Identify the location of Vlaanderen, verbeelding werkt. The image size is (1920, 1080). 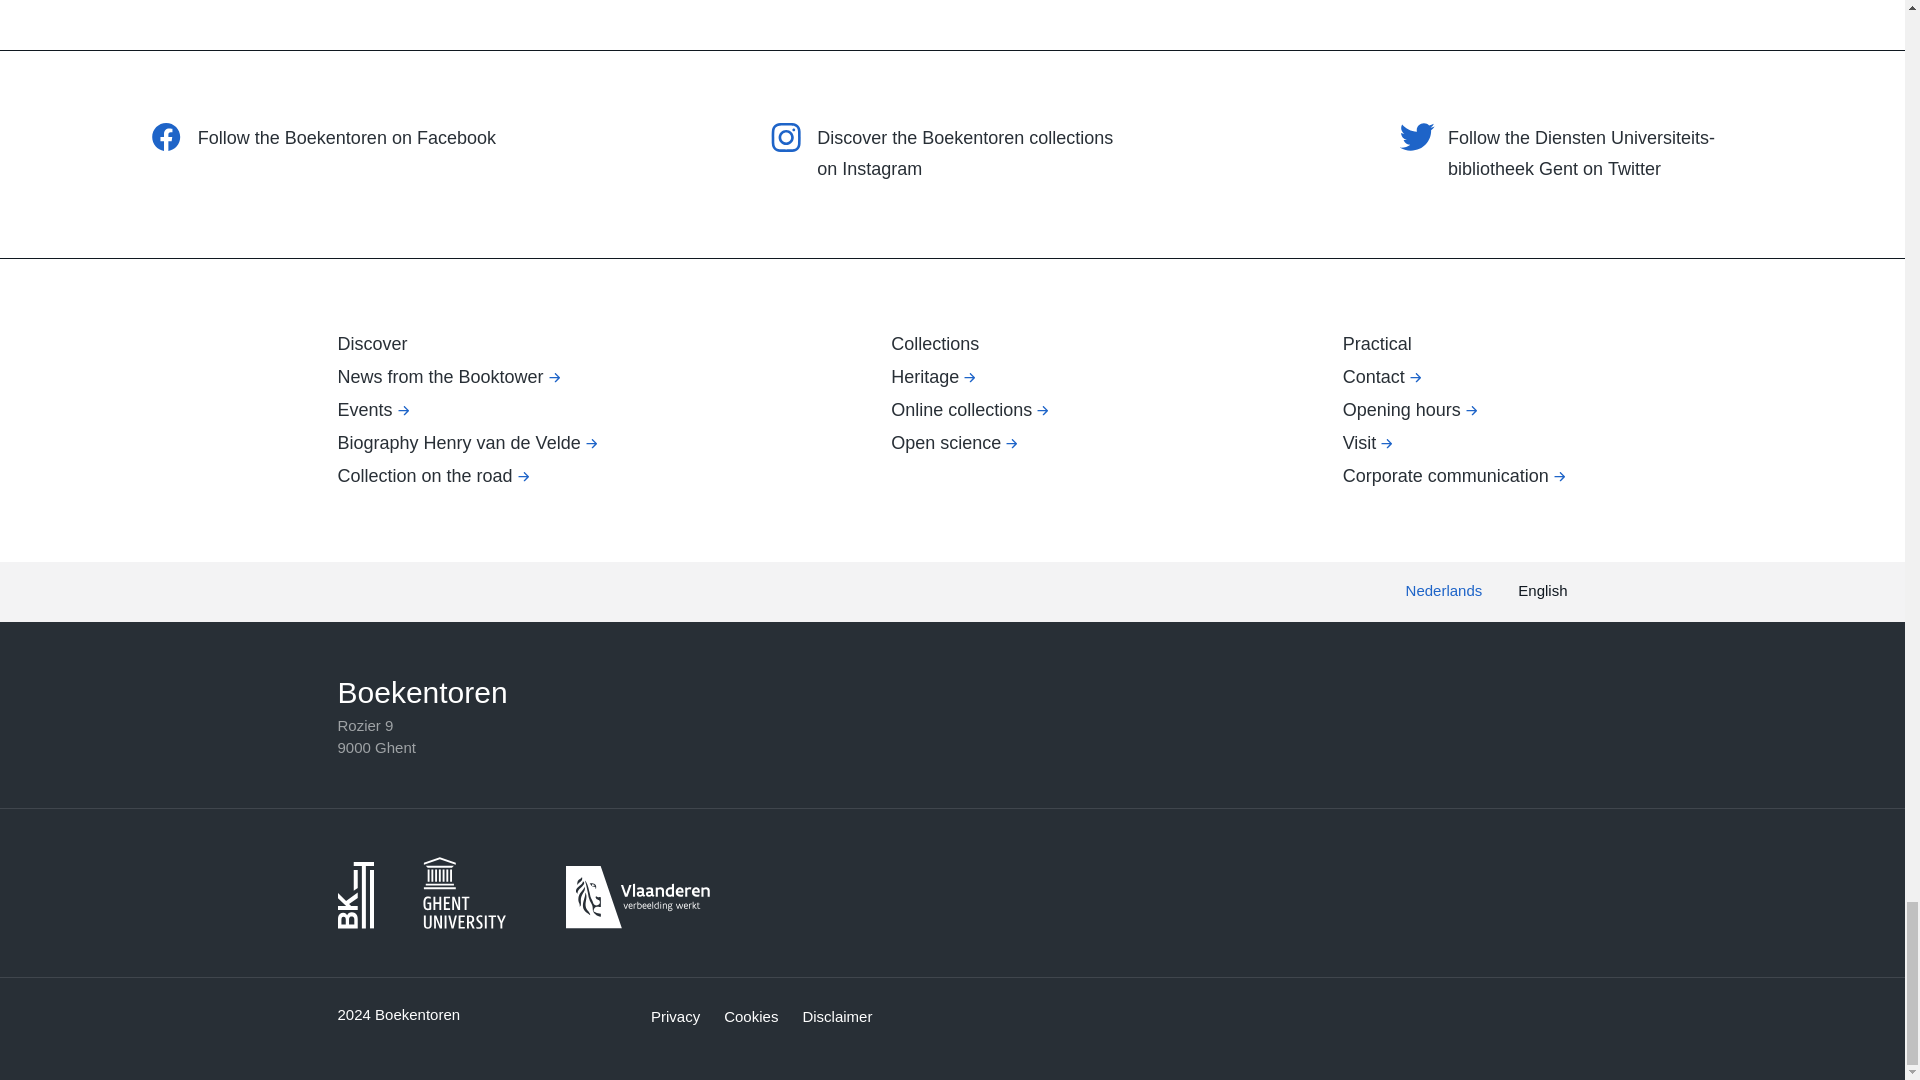
(638, 897).